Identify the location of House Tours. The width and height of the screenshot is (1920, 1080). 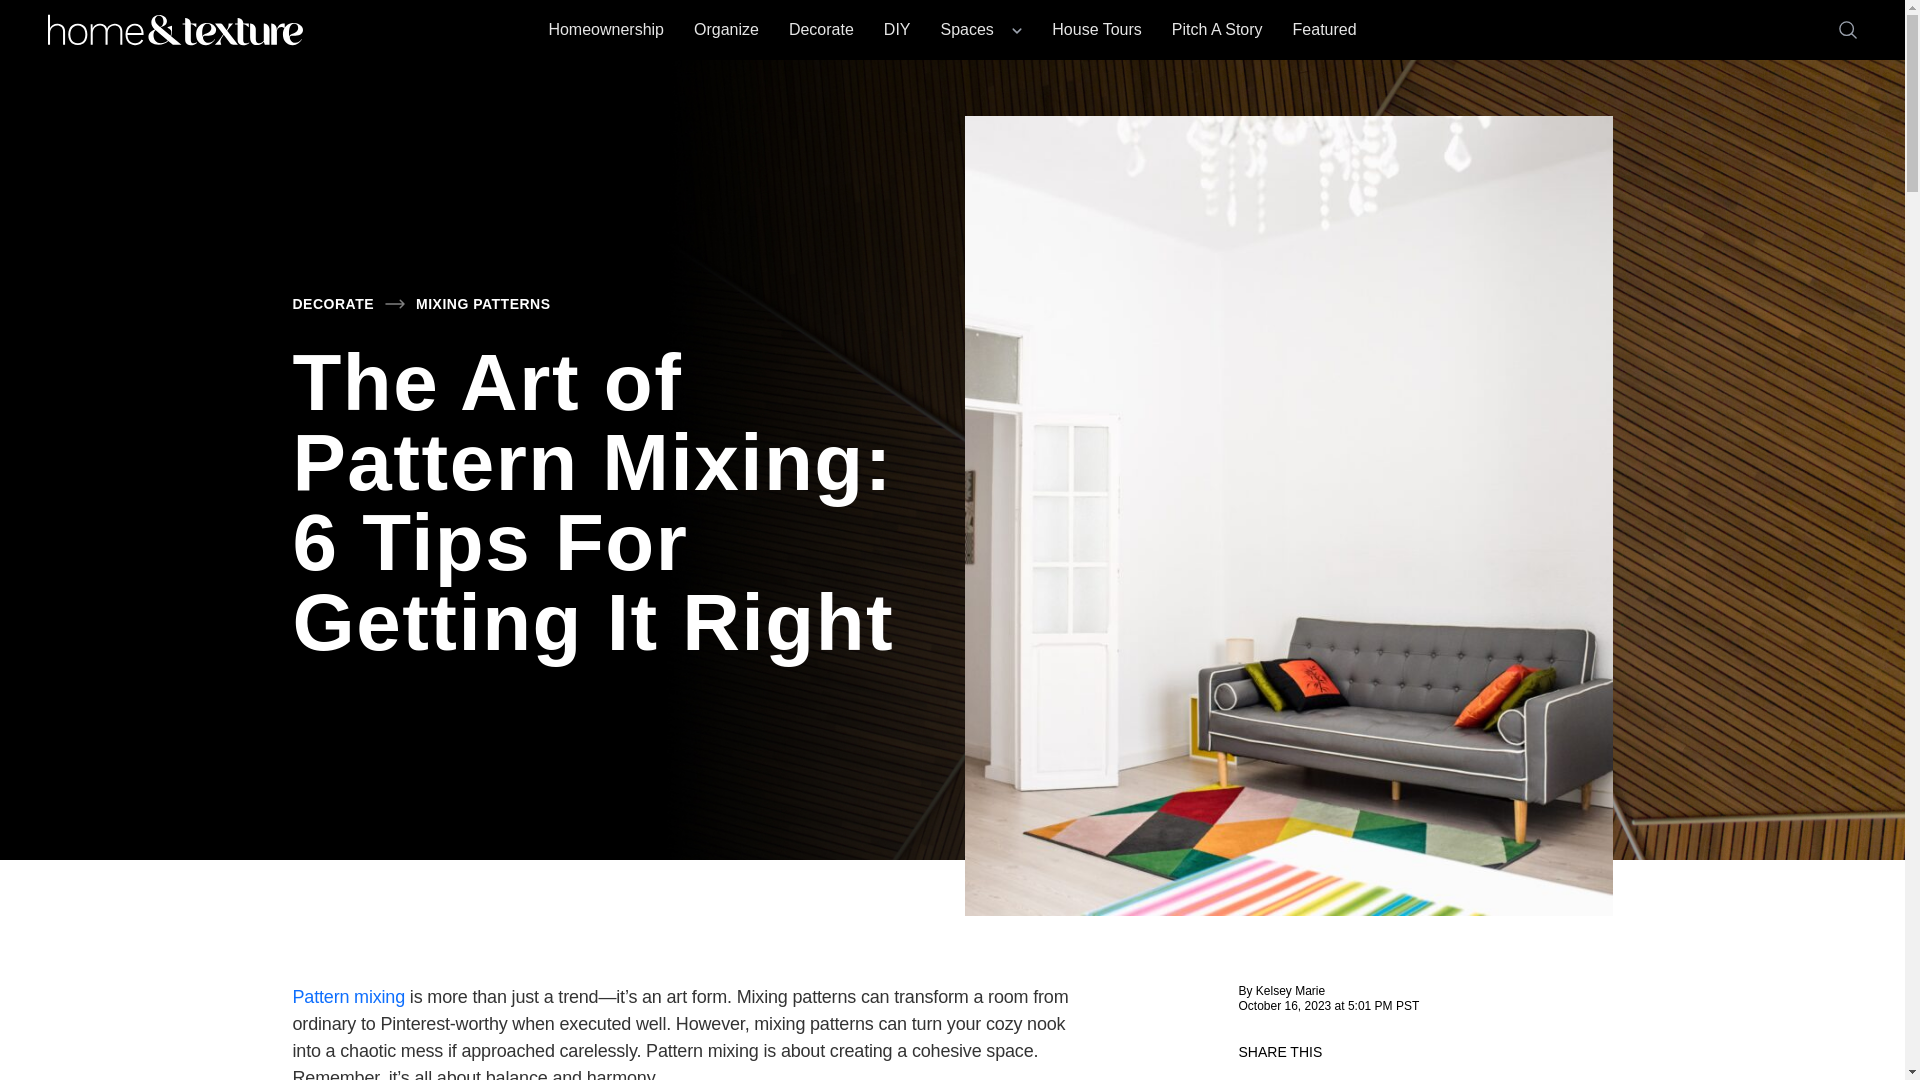
(1097, 29).